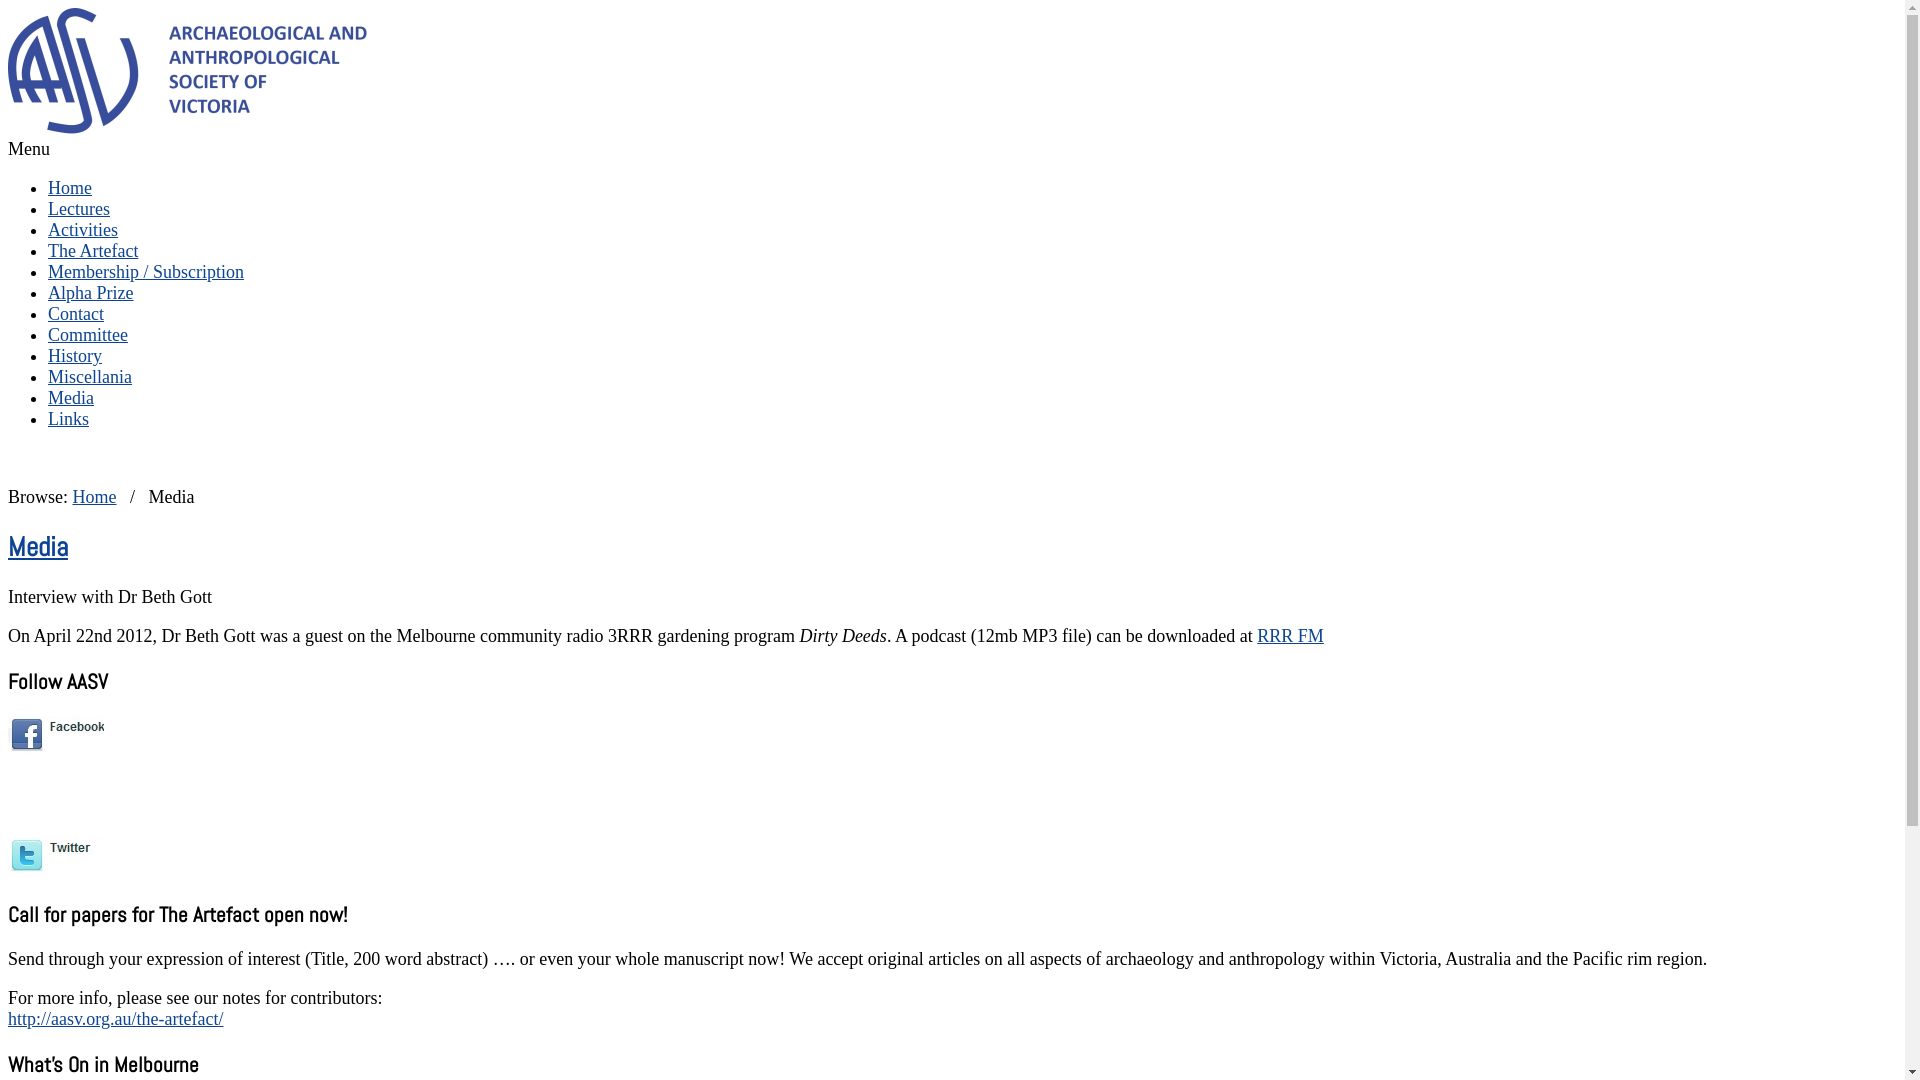 This screenshot has width=1920, height=1080. I want to click on Media, so click(71, 398).